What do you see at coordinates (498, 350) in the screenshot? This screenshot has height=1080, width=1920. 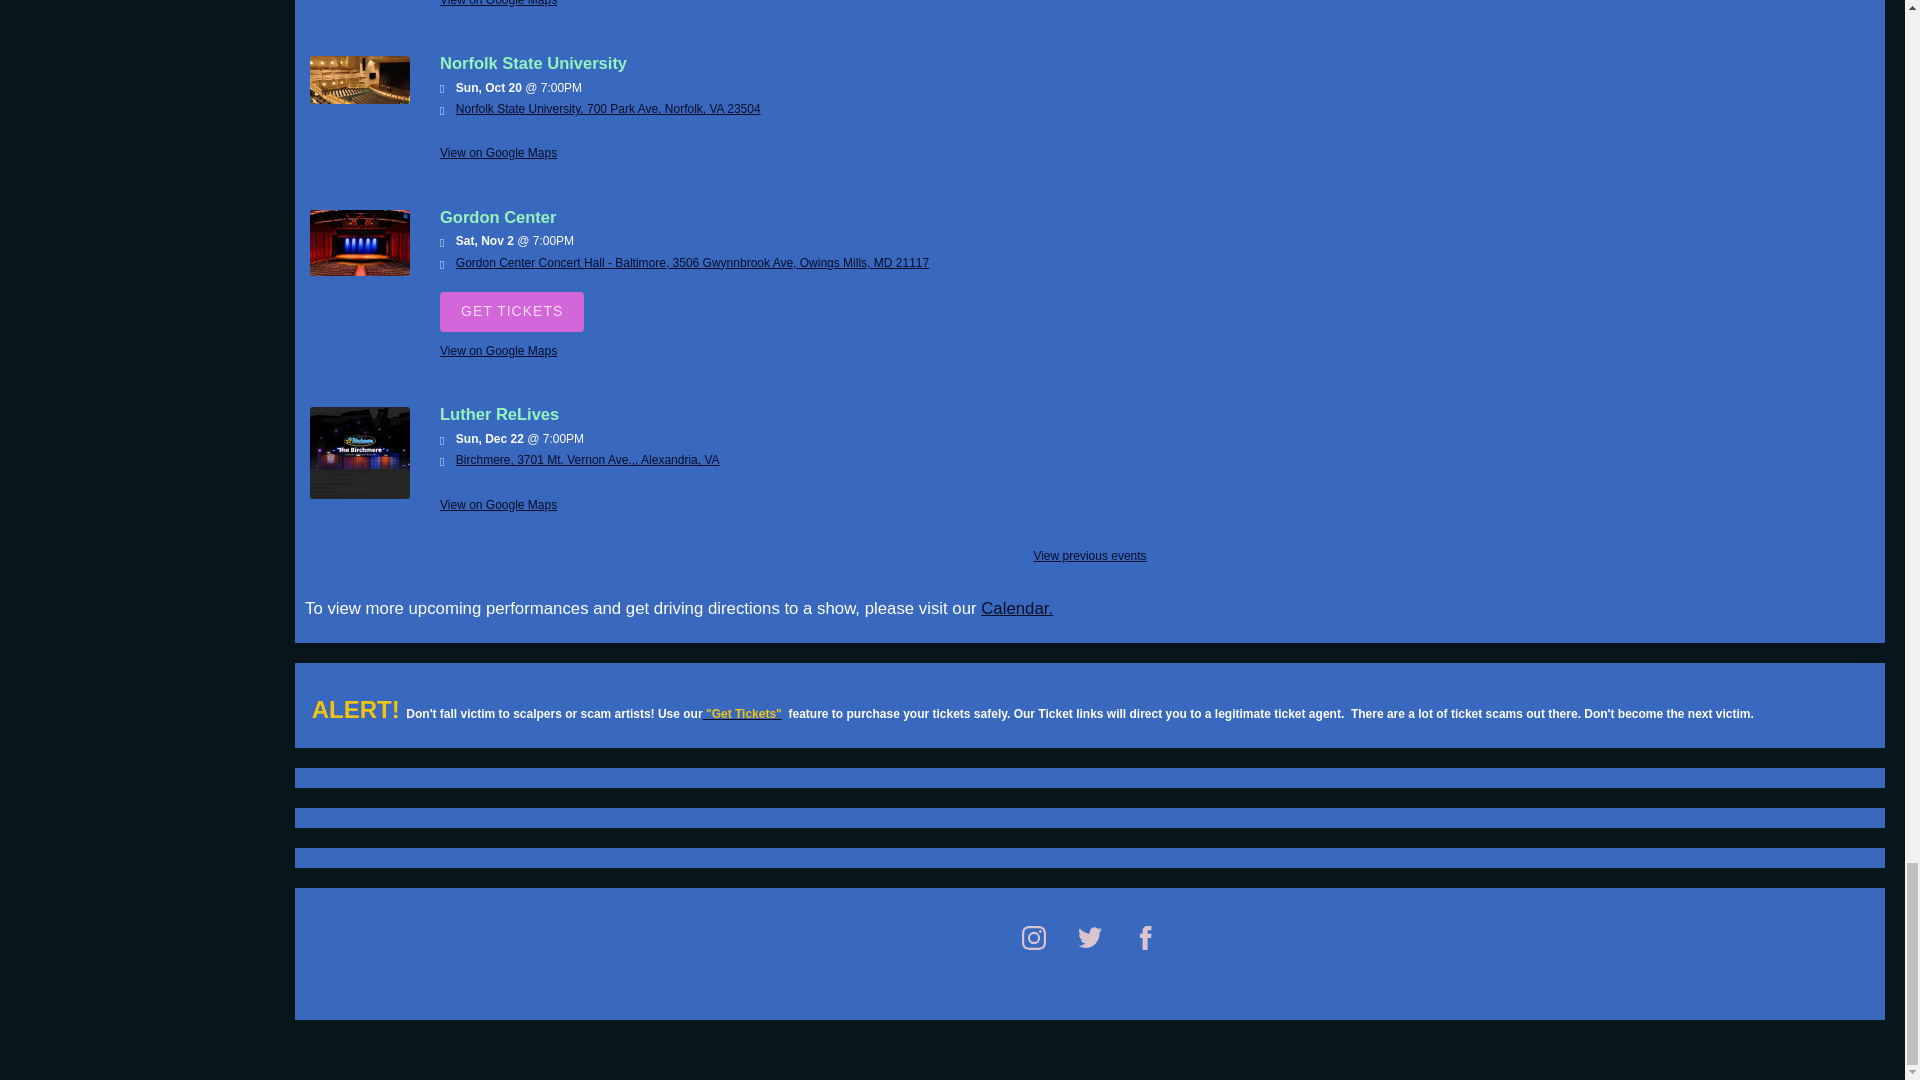 I see `View on Google Maps` at bounding box center [498, 350].